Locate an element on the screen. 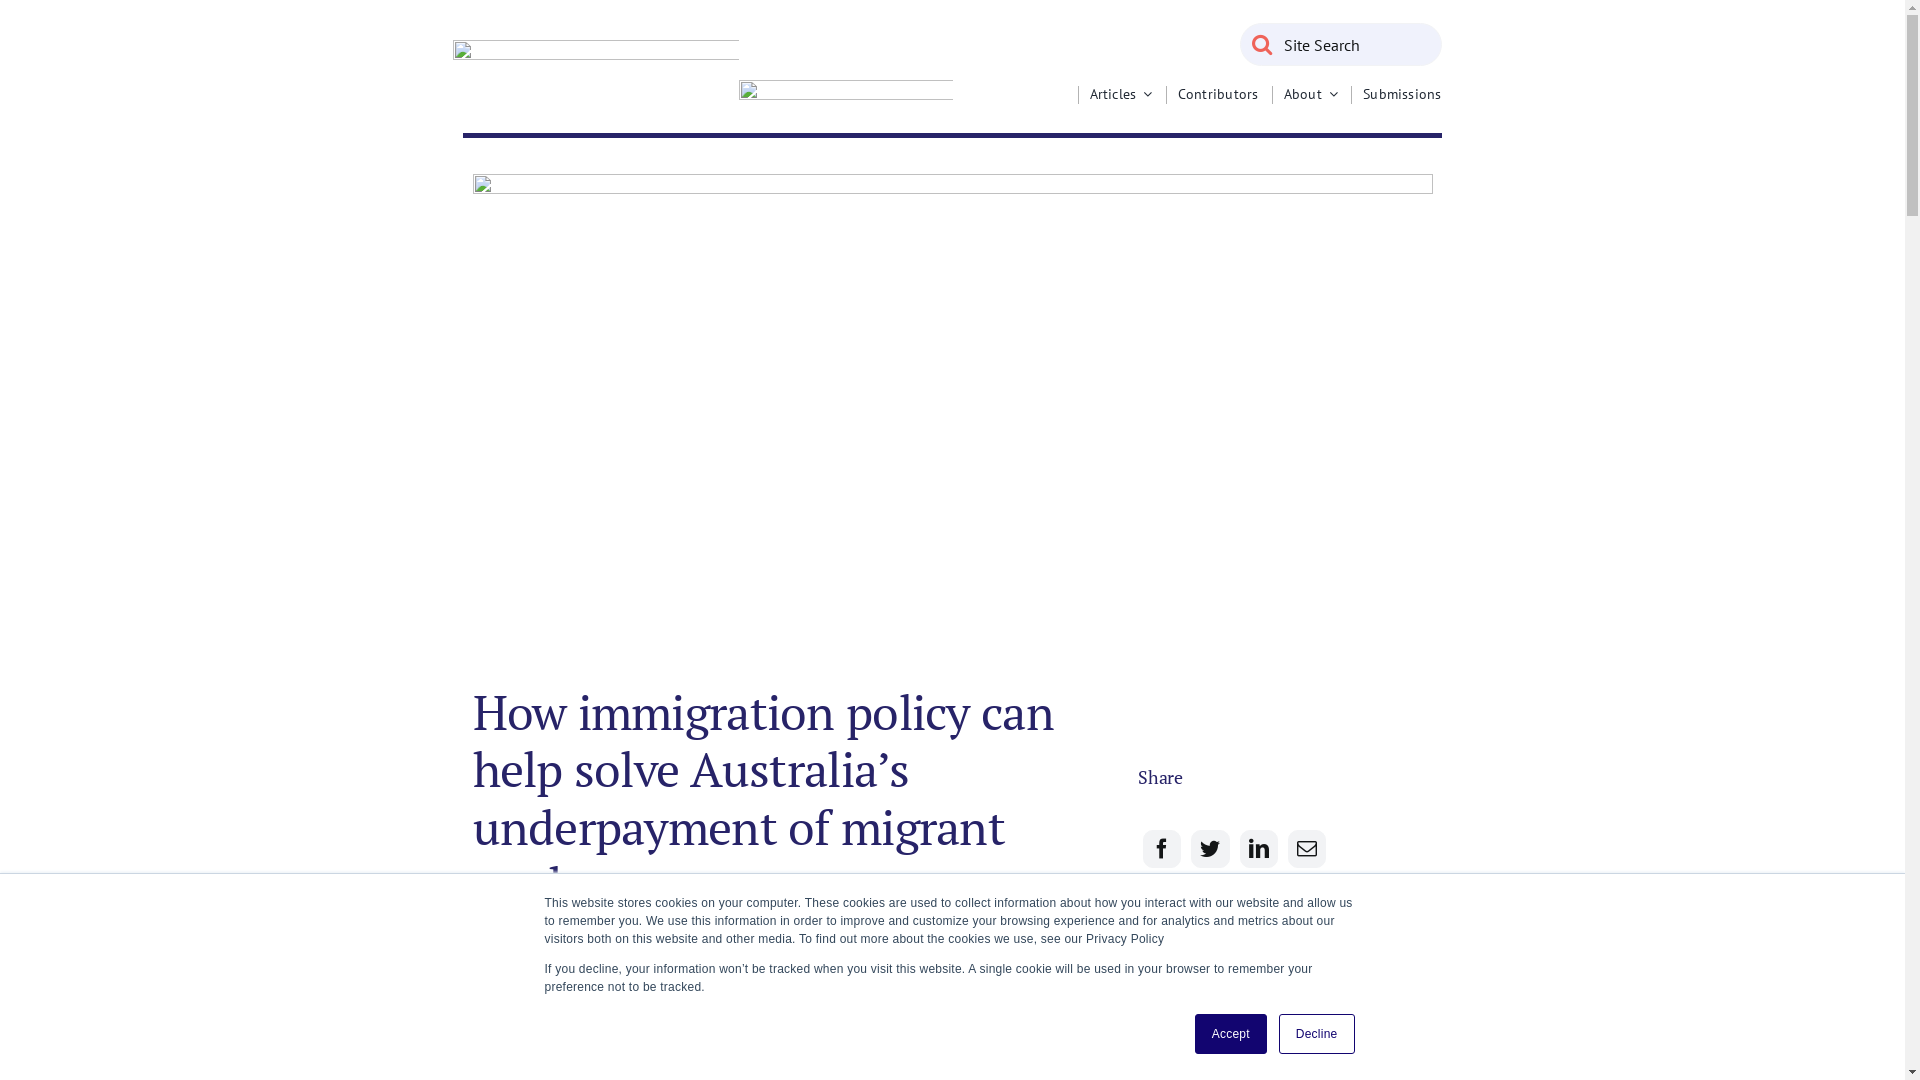 This screenshot has height=1080, width=1920. Twitter is located at coordinates (1210, 849).